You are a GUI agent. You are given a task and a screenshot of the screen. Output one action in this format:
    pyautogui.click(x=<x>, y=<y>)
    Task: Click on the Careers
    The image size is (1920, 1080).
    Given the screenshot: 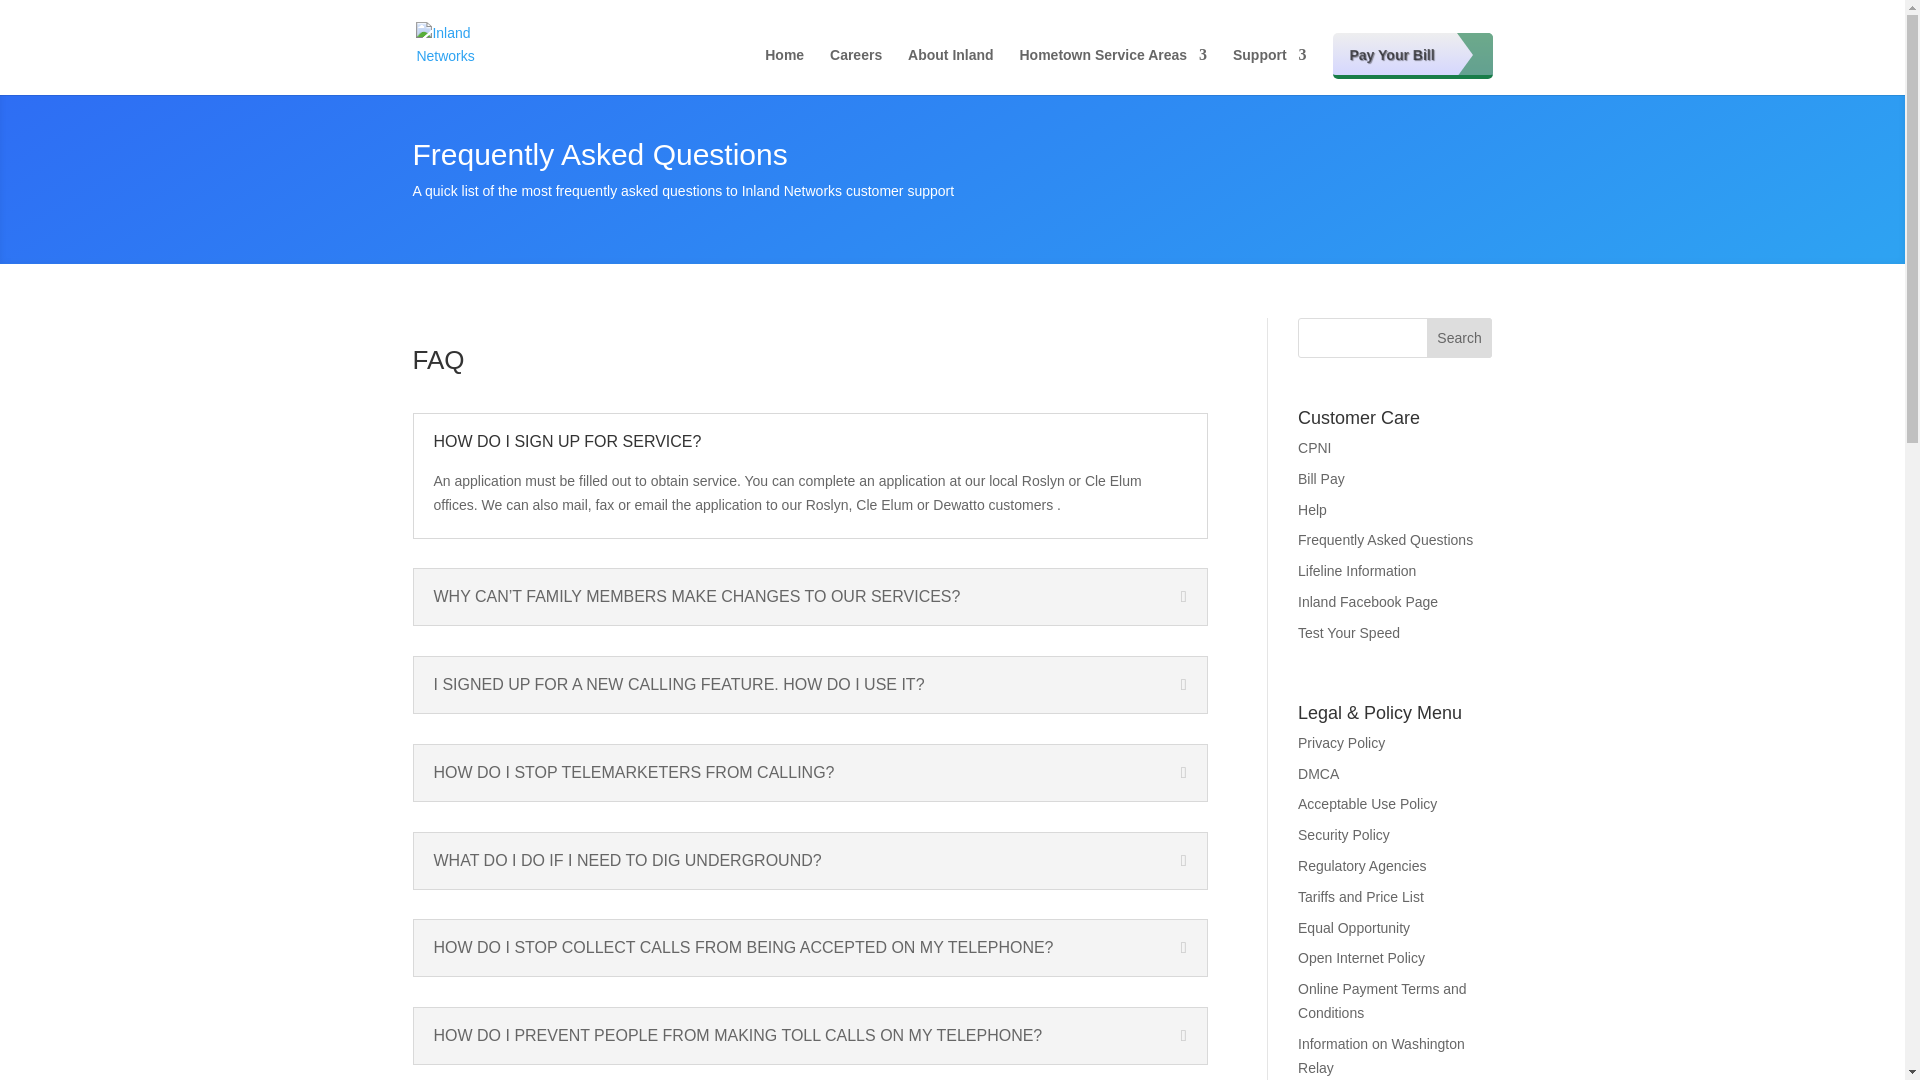 What is the action you would take?
    pyautogui.click(x=855, y=71)
    